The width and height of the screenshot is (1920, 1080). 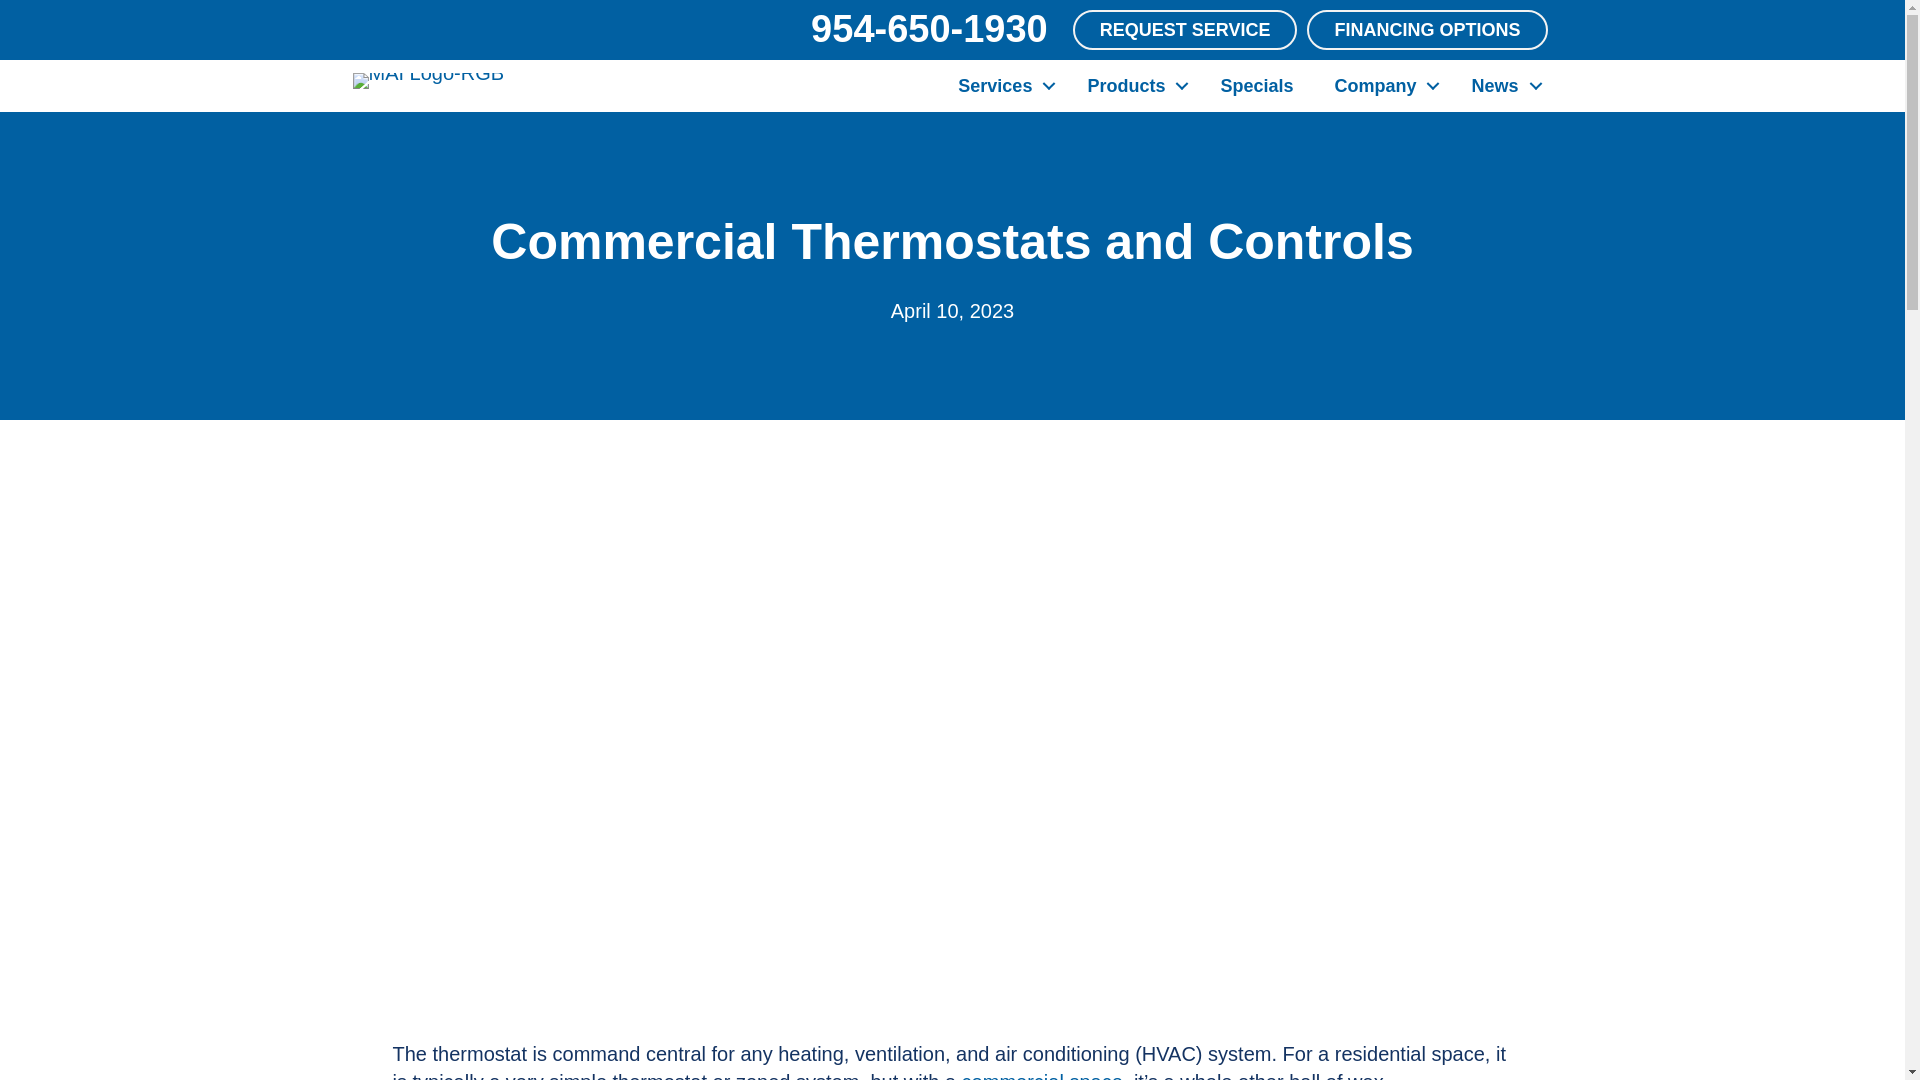 What do you see at coordinates (1501, 86) in the screenshot?
I see `News` at bounding box center [1501, 86].